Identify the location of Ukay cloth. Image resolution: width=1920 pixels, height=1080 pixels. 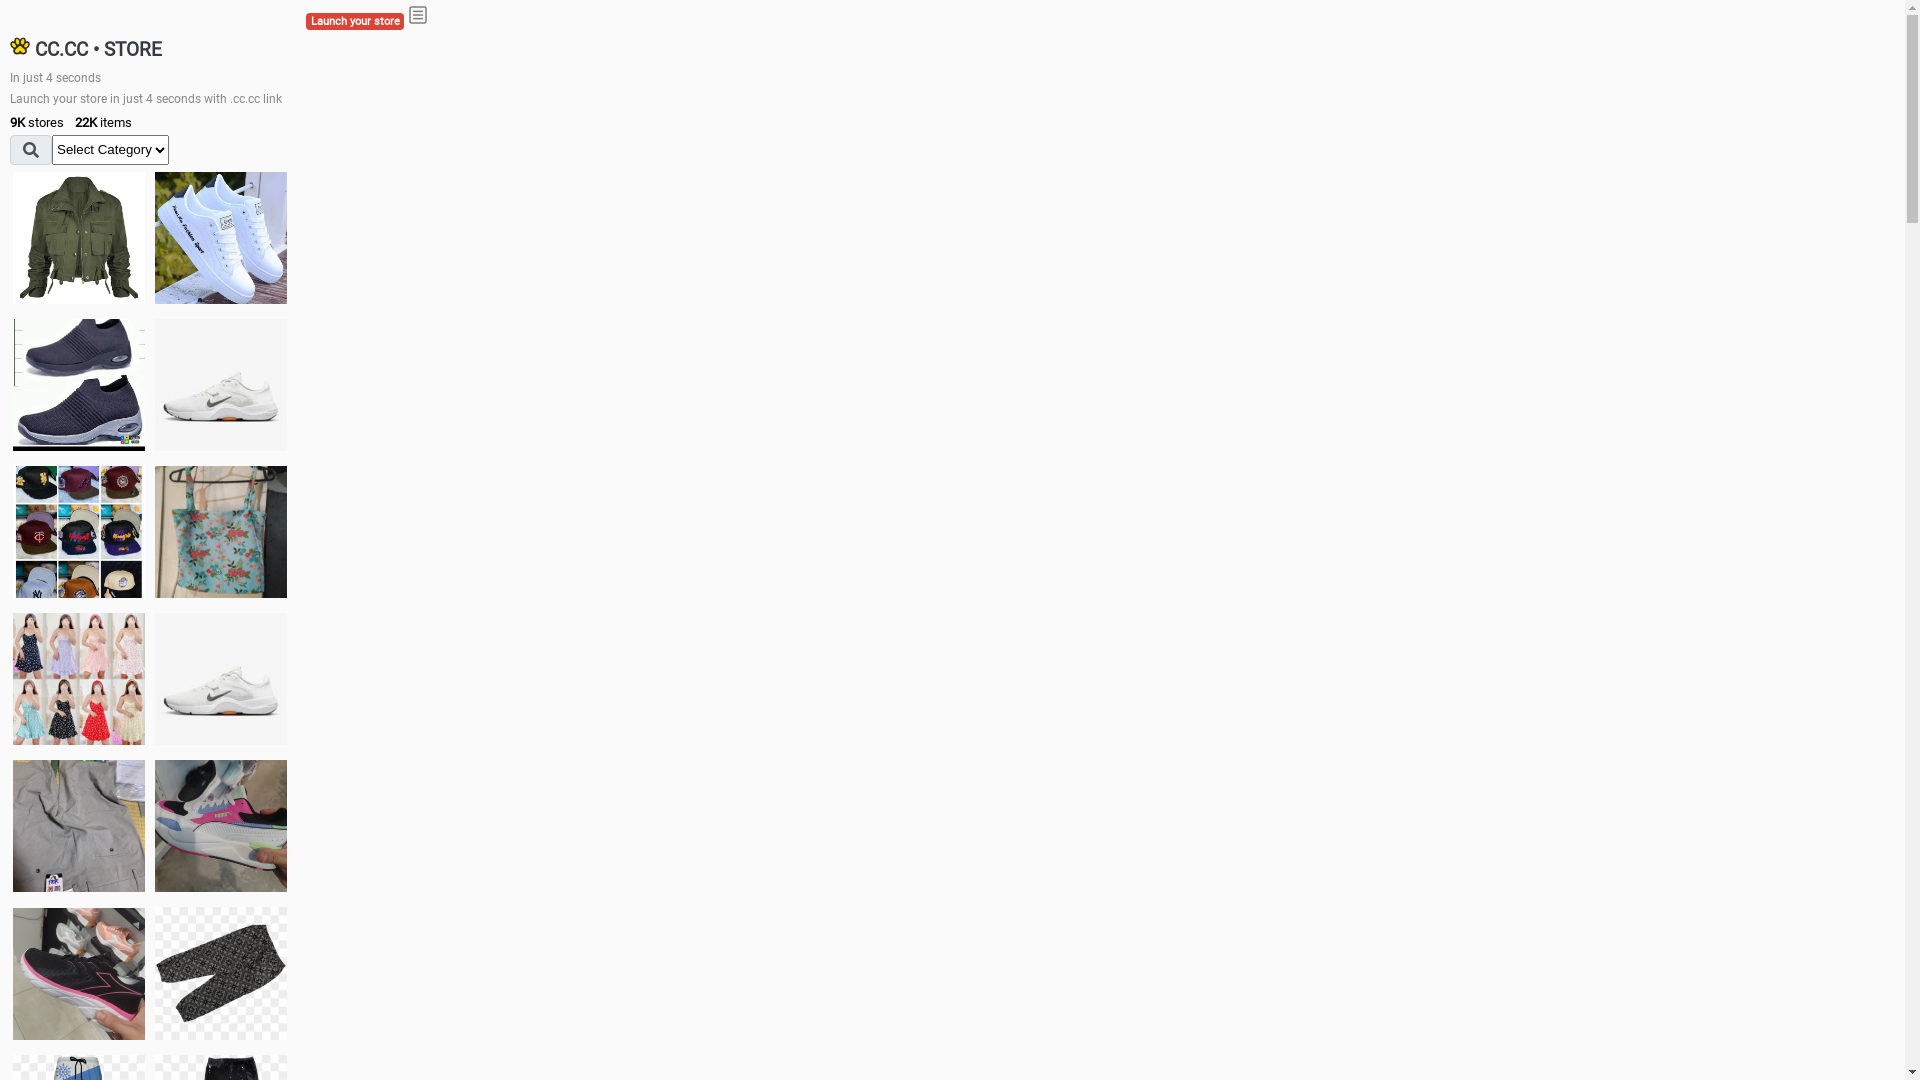
(221, 532).